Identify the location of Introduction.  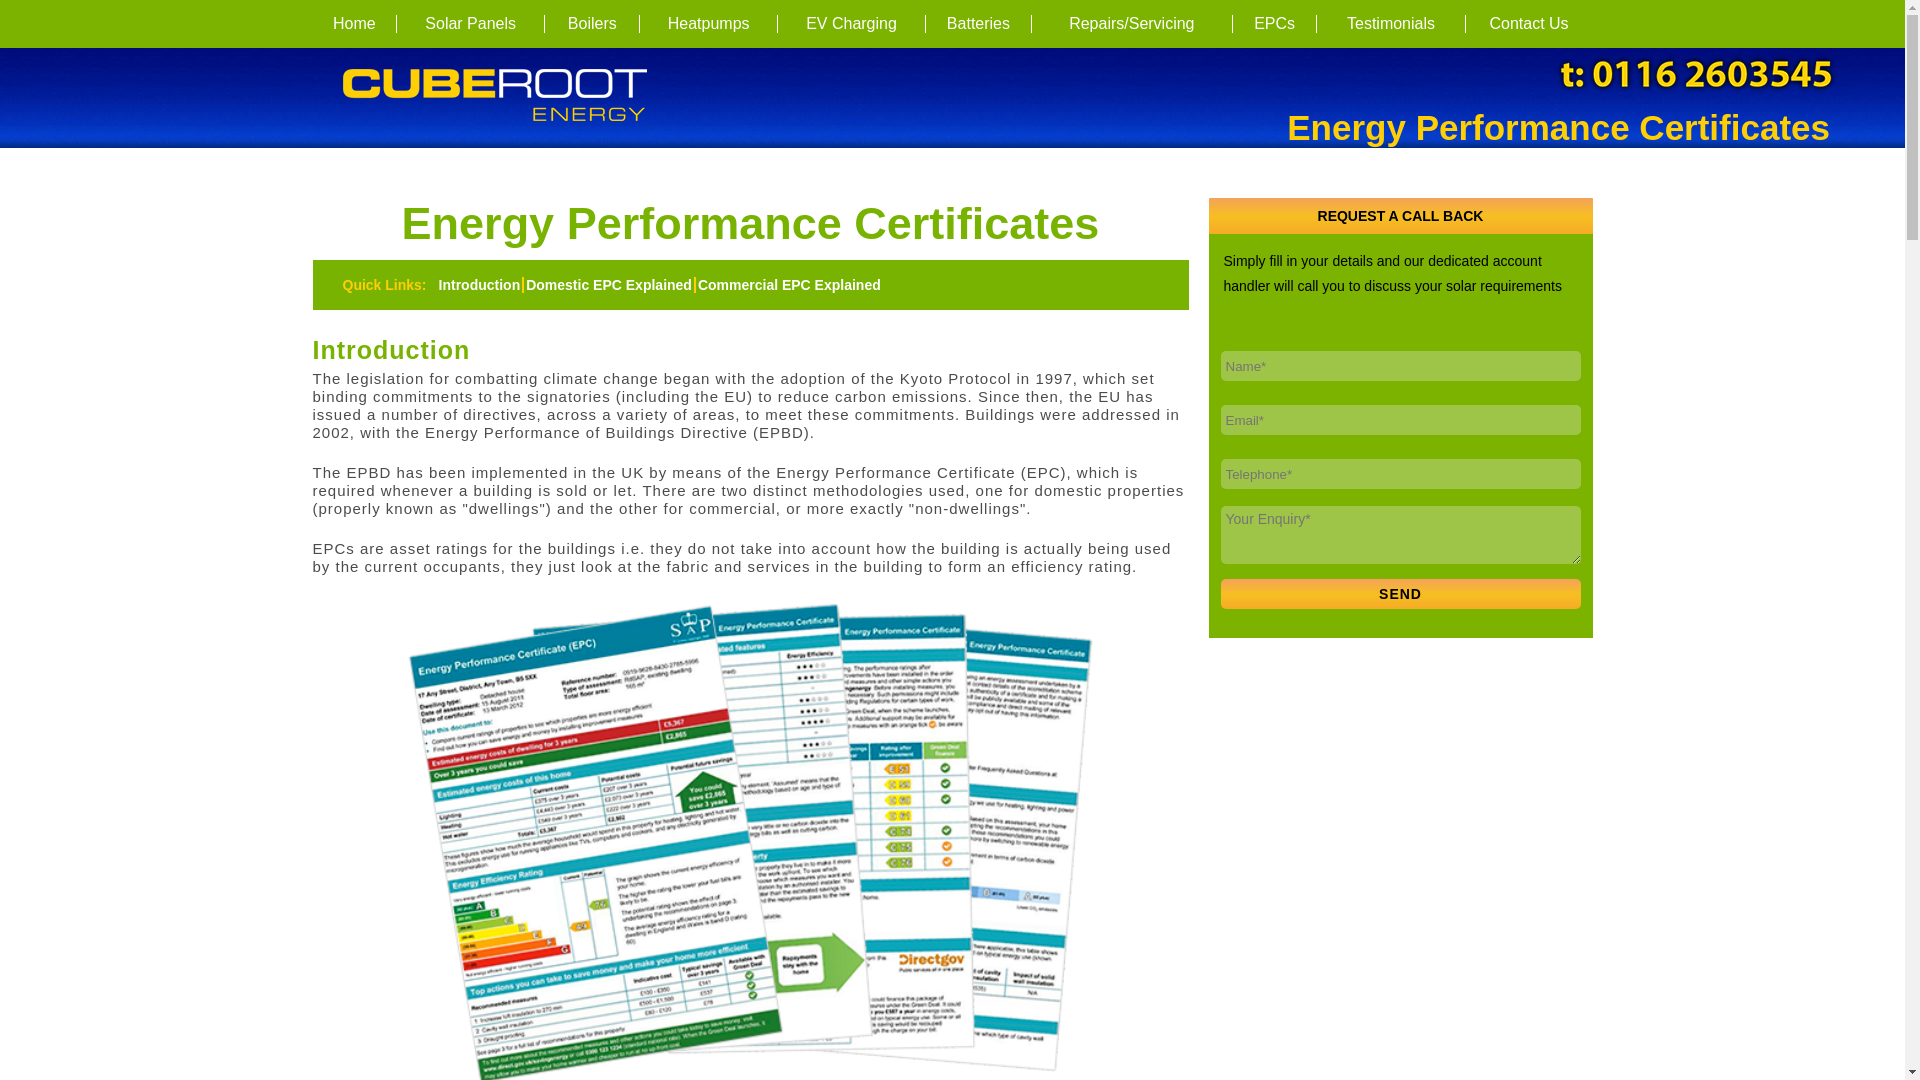
(480, 284).